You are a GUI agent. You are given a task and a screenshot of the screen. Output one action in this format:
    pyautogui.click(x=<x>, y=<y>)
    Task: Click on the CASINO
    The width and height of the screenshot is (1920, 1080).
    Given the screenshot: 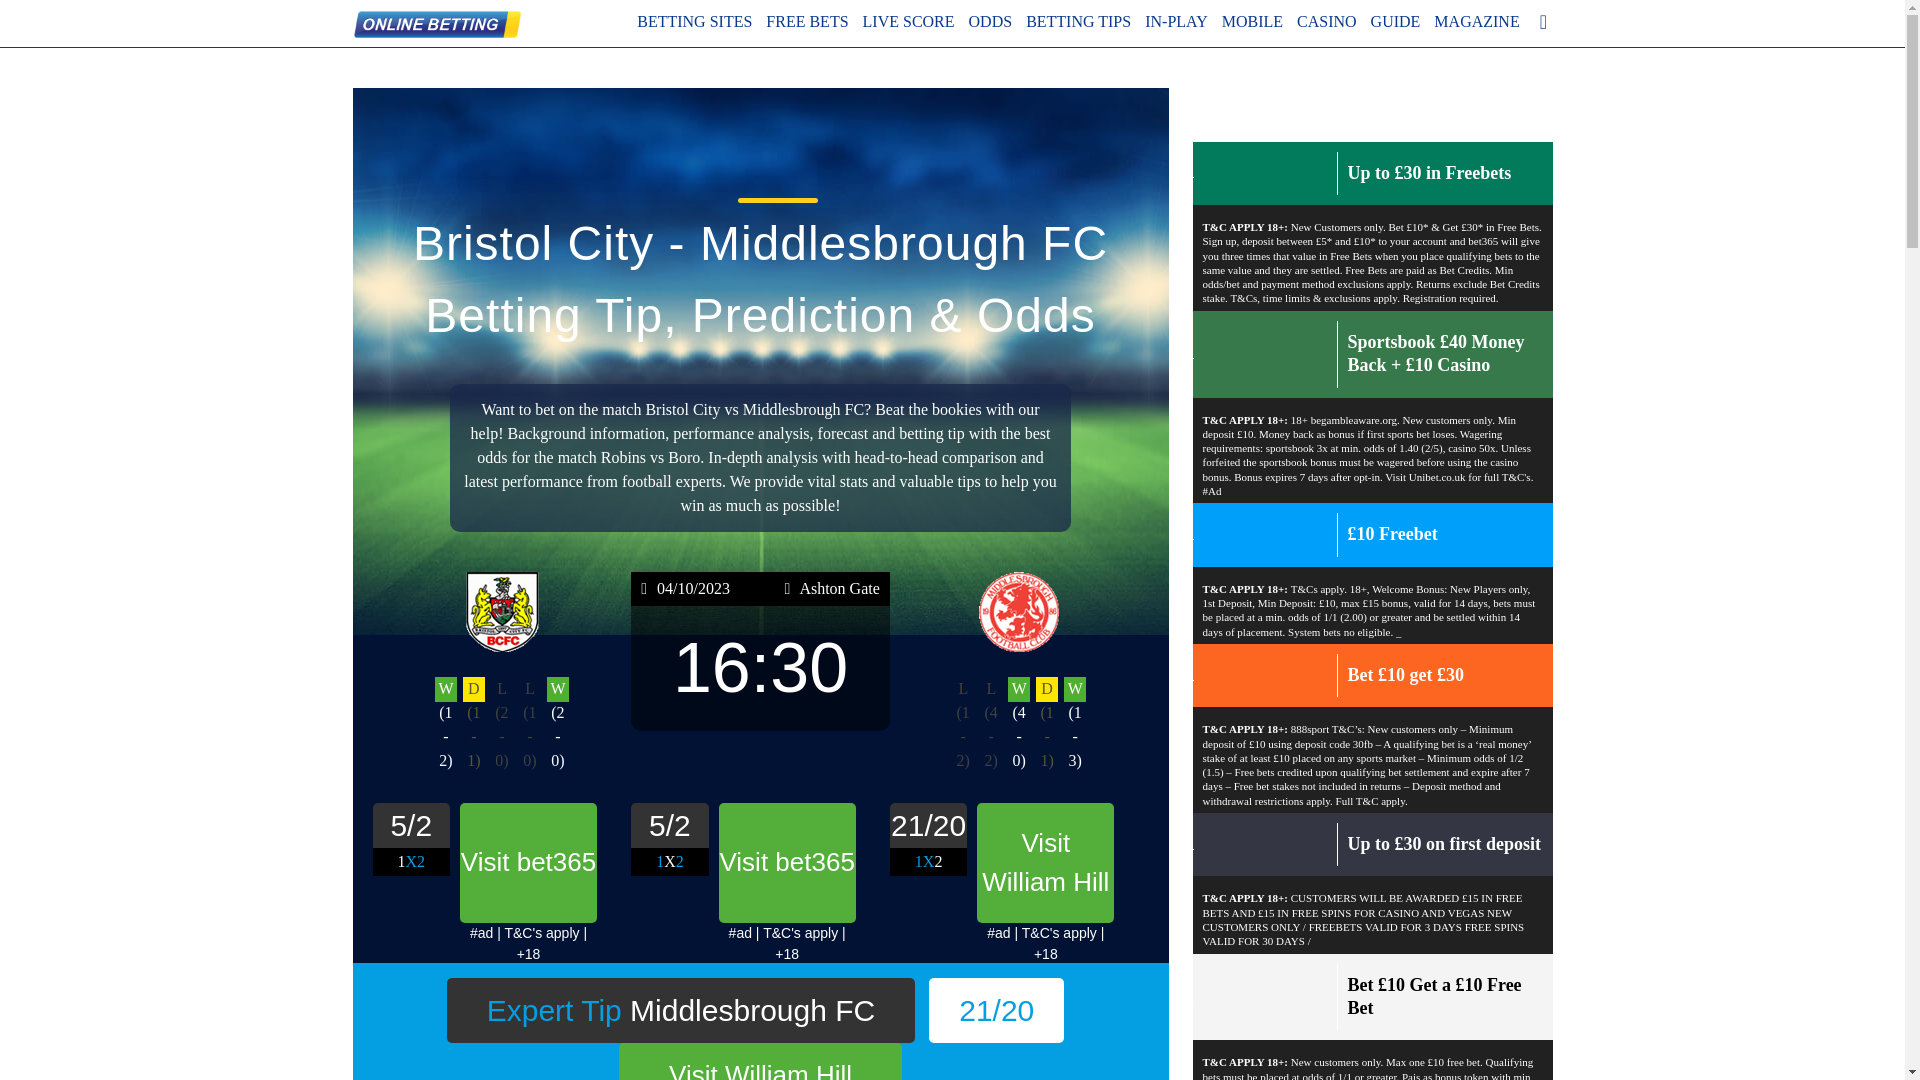 What is the action you would take?
    pyautogui.click(x=1327, y=21)
    